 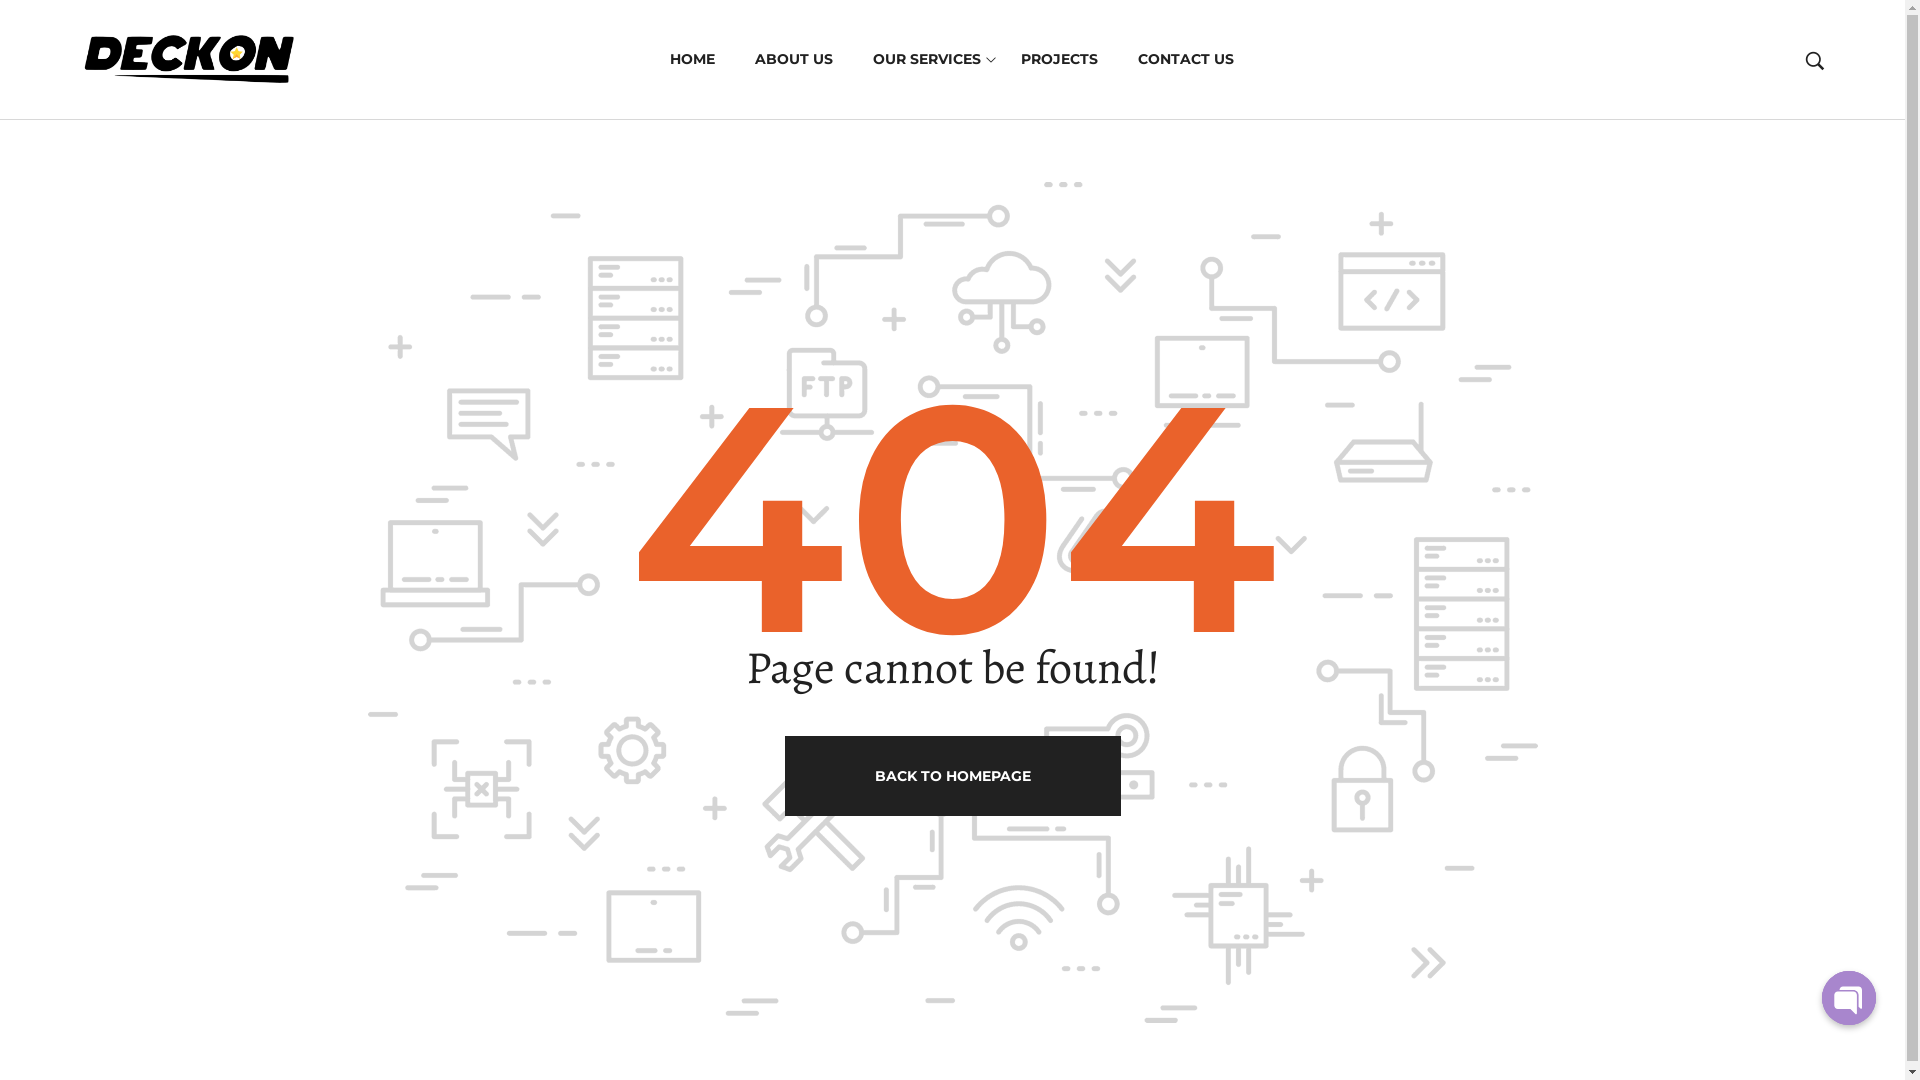 What do you see at coordinates (794, 60) in the screenshot?
I see `ABOUT US` at bounding box center [794, 60].